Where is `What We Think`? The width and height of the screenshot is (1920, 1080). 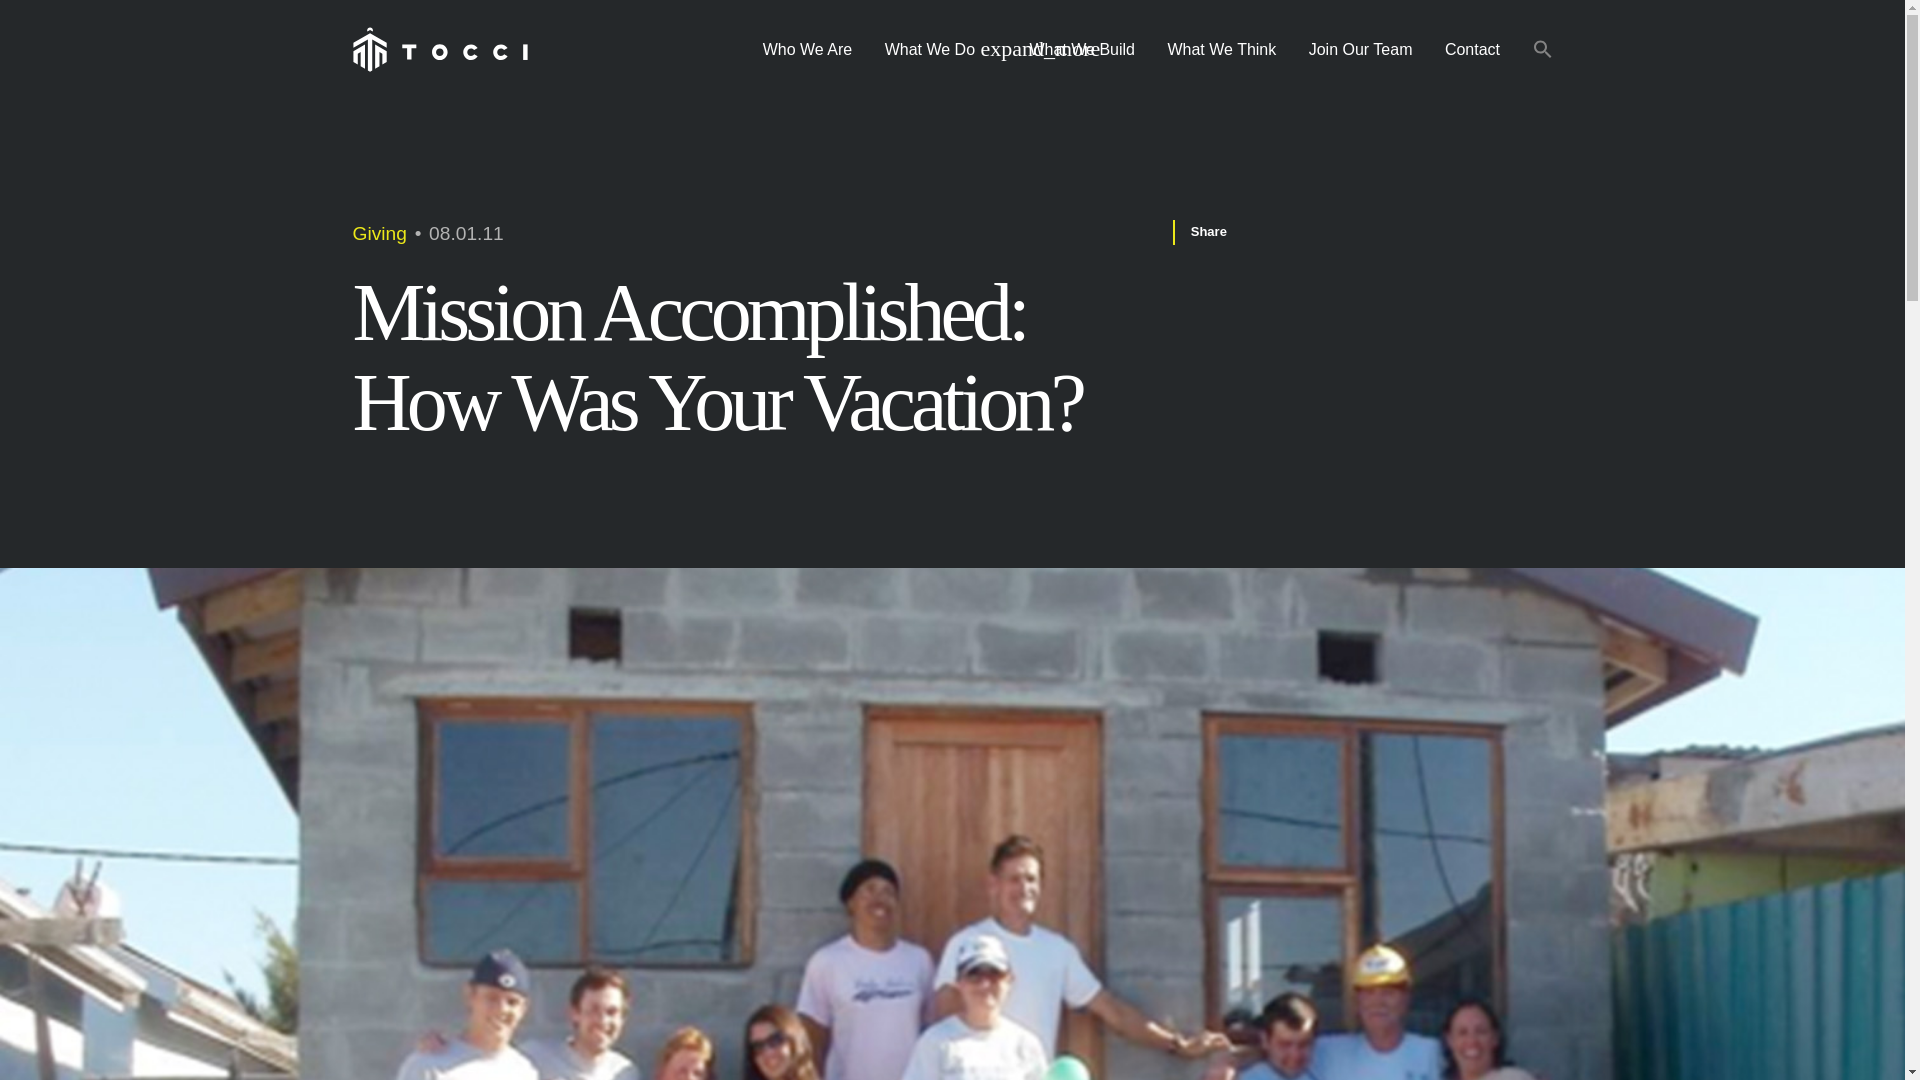
What We Think is located at coordinates (1222, 50).